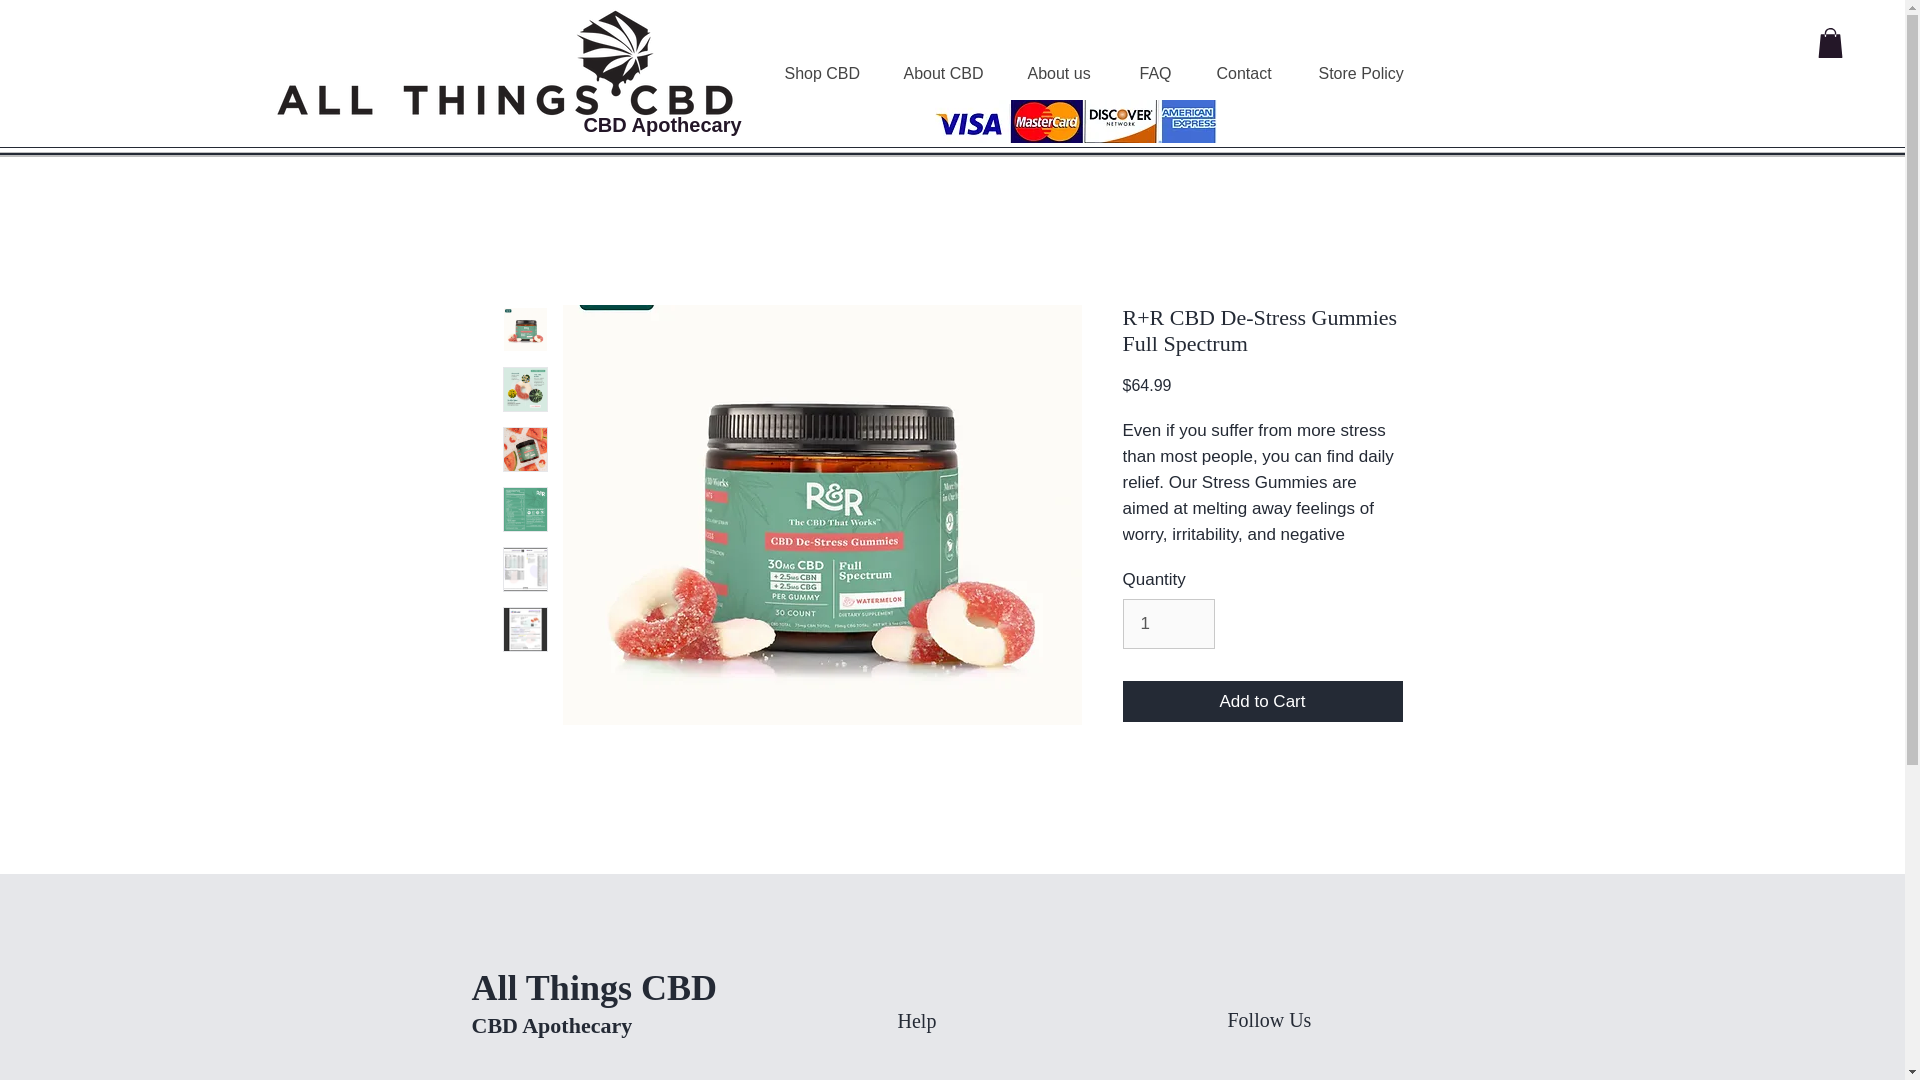  I want to click on CBD Apothecary, so click(662, 125).